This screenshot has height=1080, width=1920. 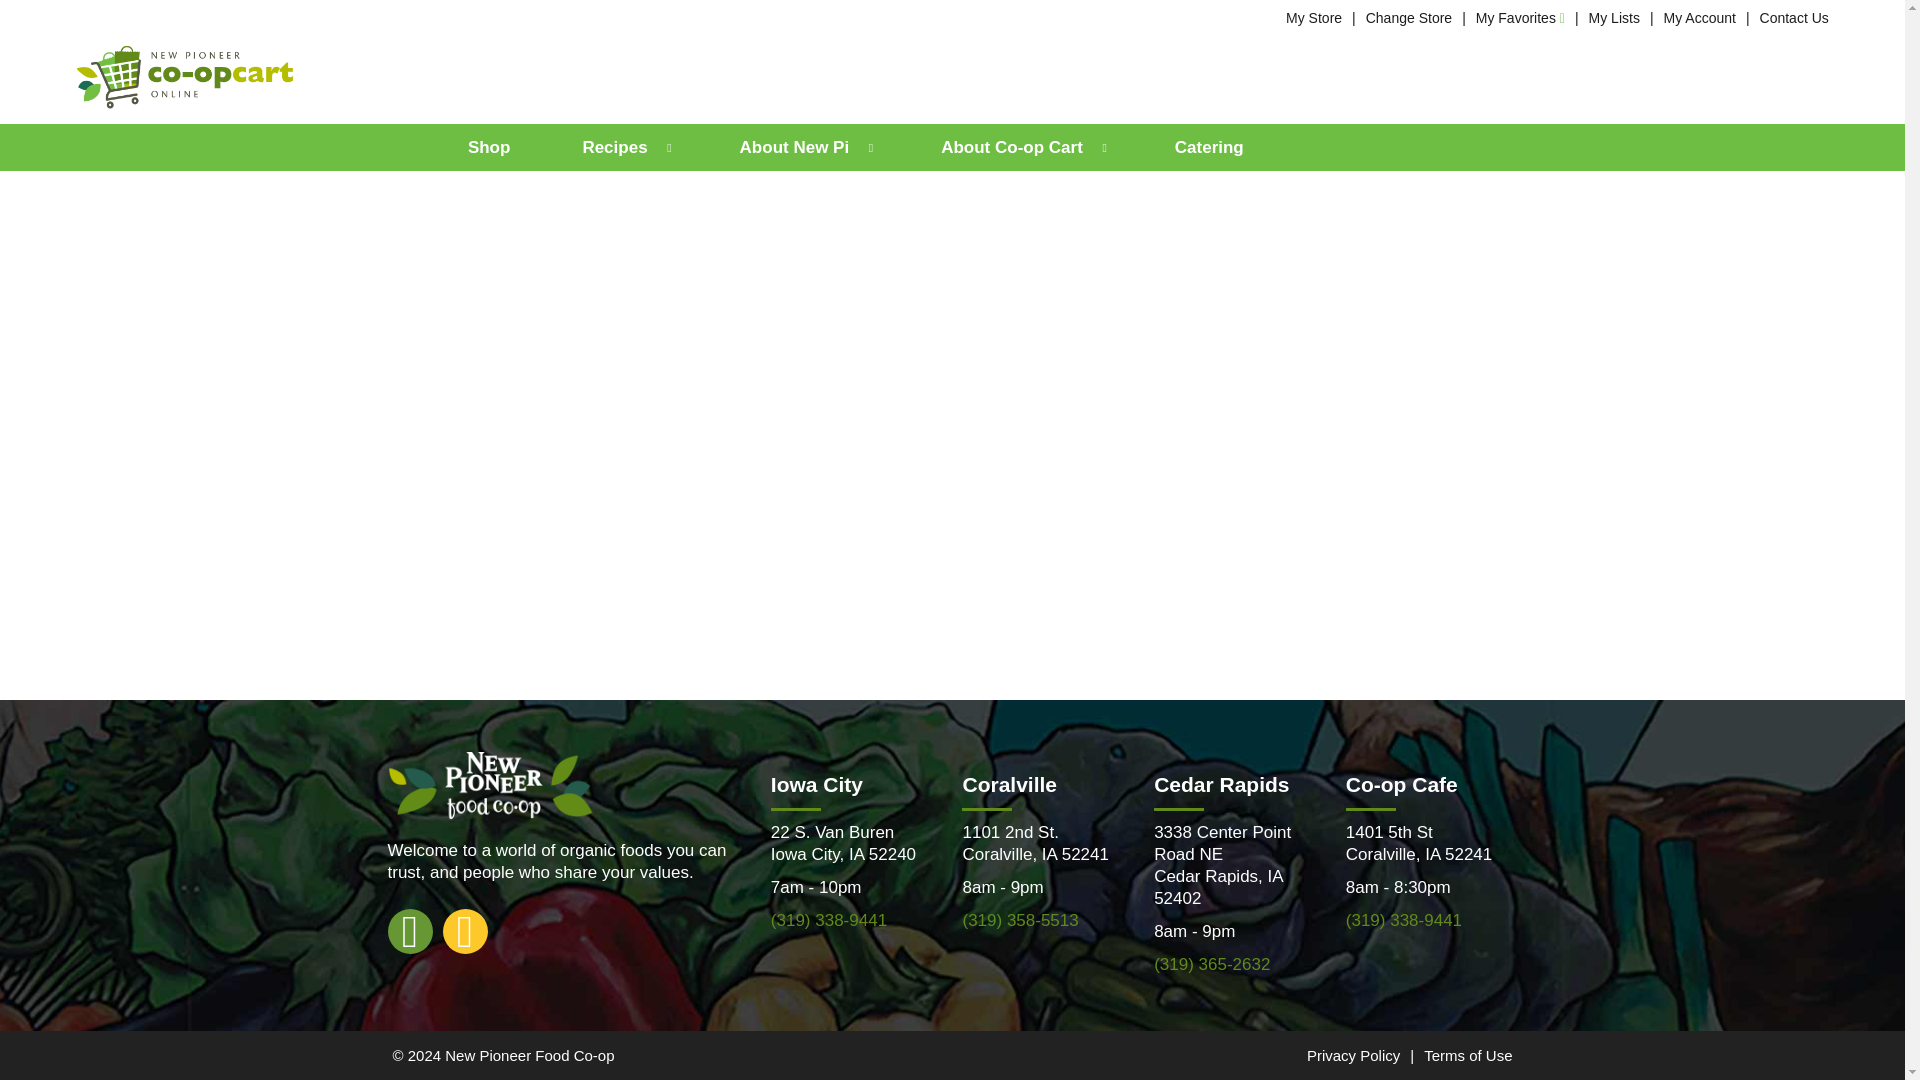 What do you see at coordinates (490, 147) in the screenshot?
I see `Shop` at bounding box center [490, 147].